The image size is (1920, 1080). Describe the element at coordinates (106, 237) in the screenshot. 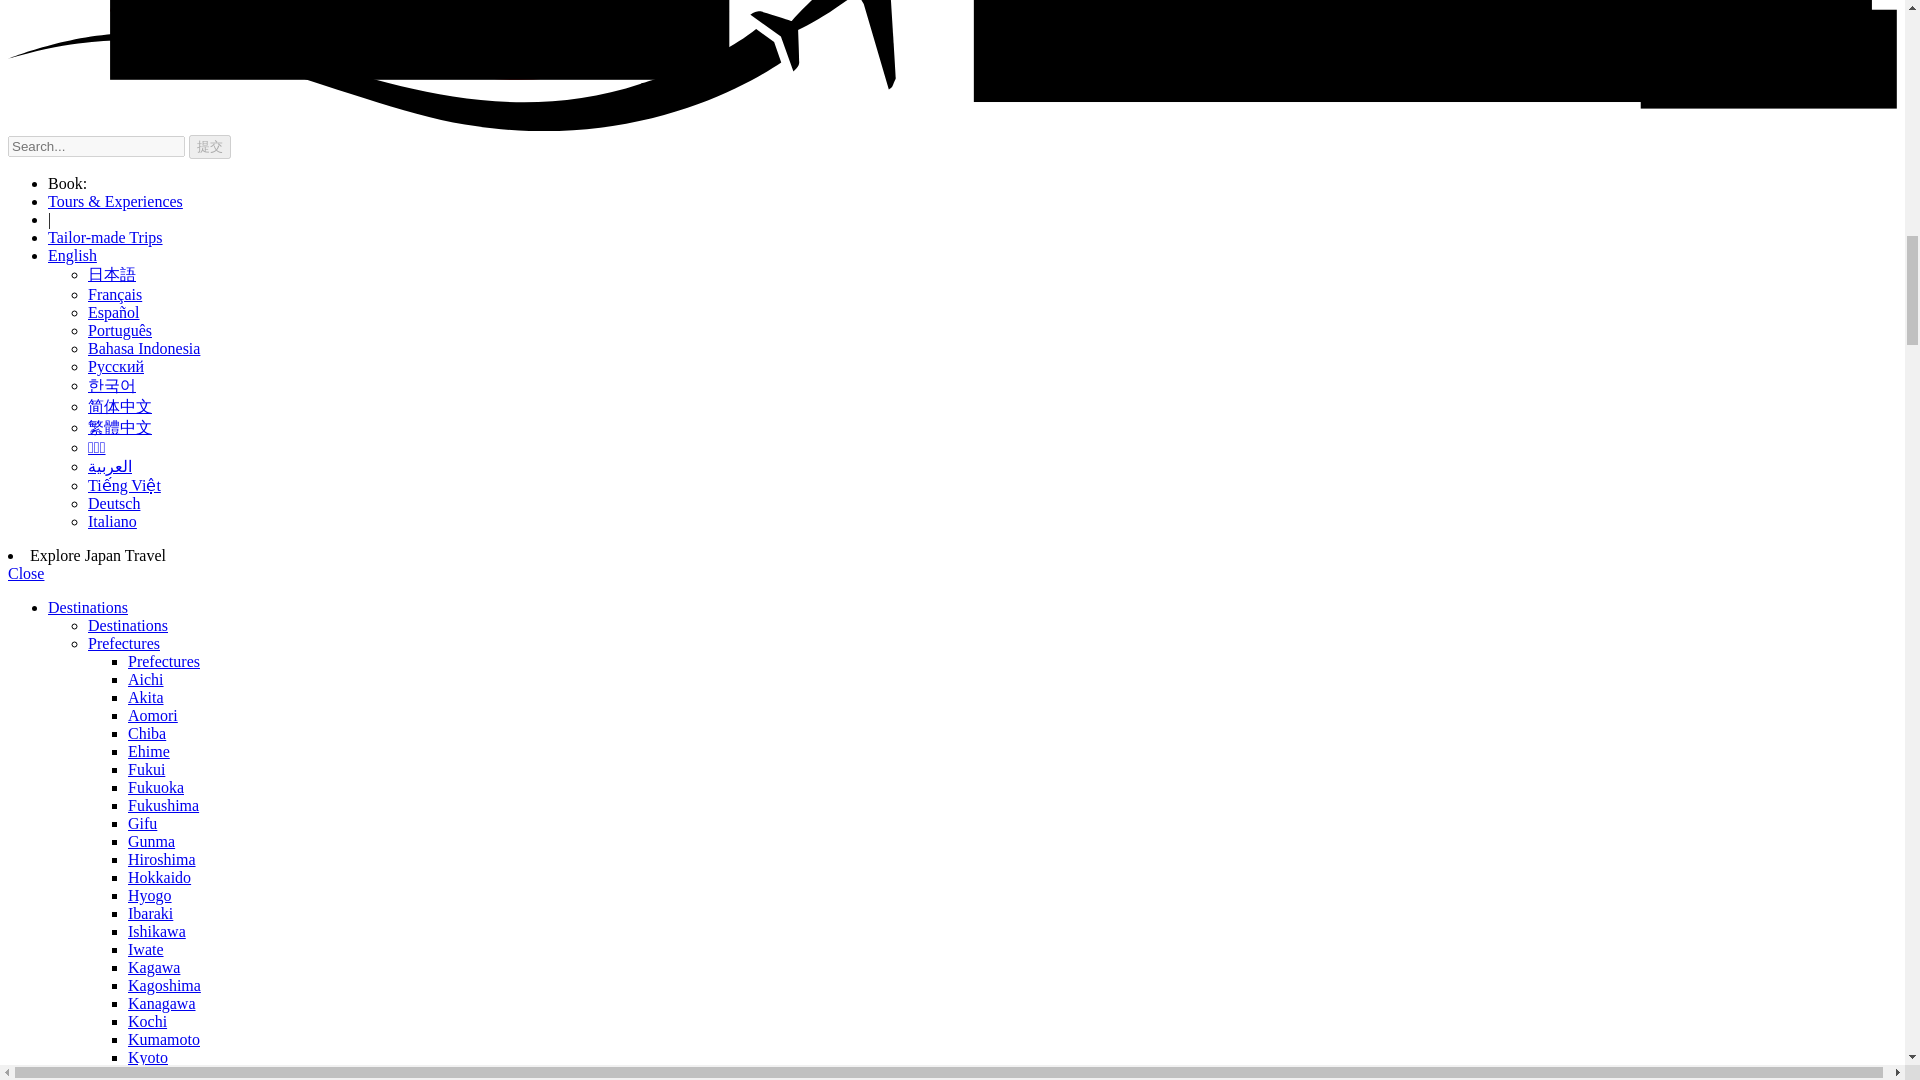

I see `Tailor-made Trips` at that location.